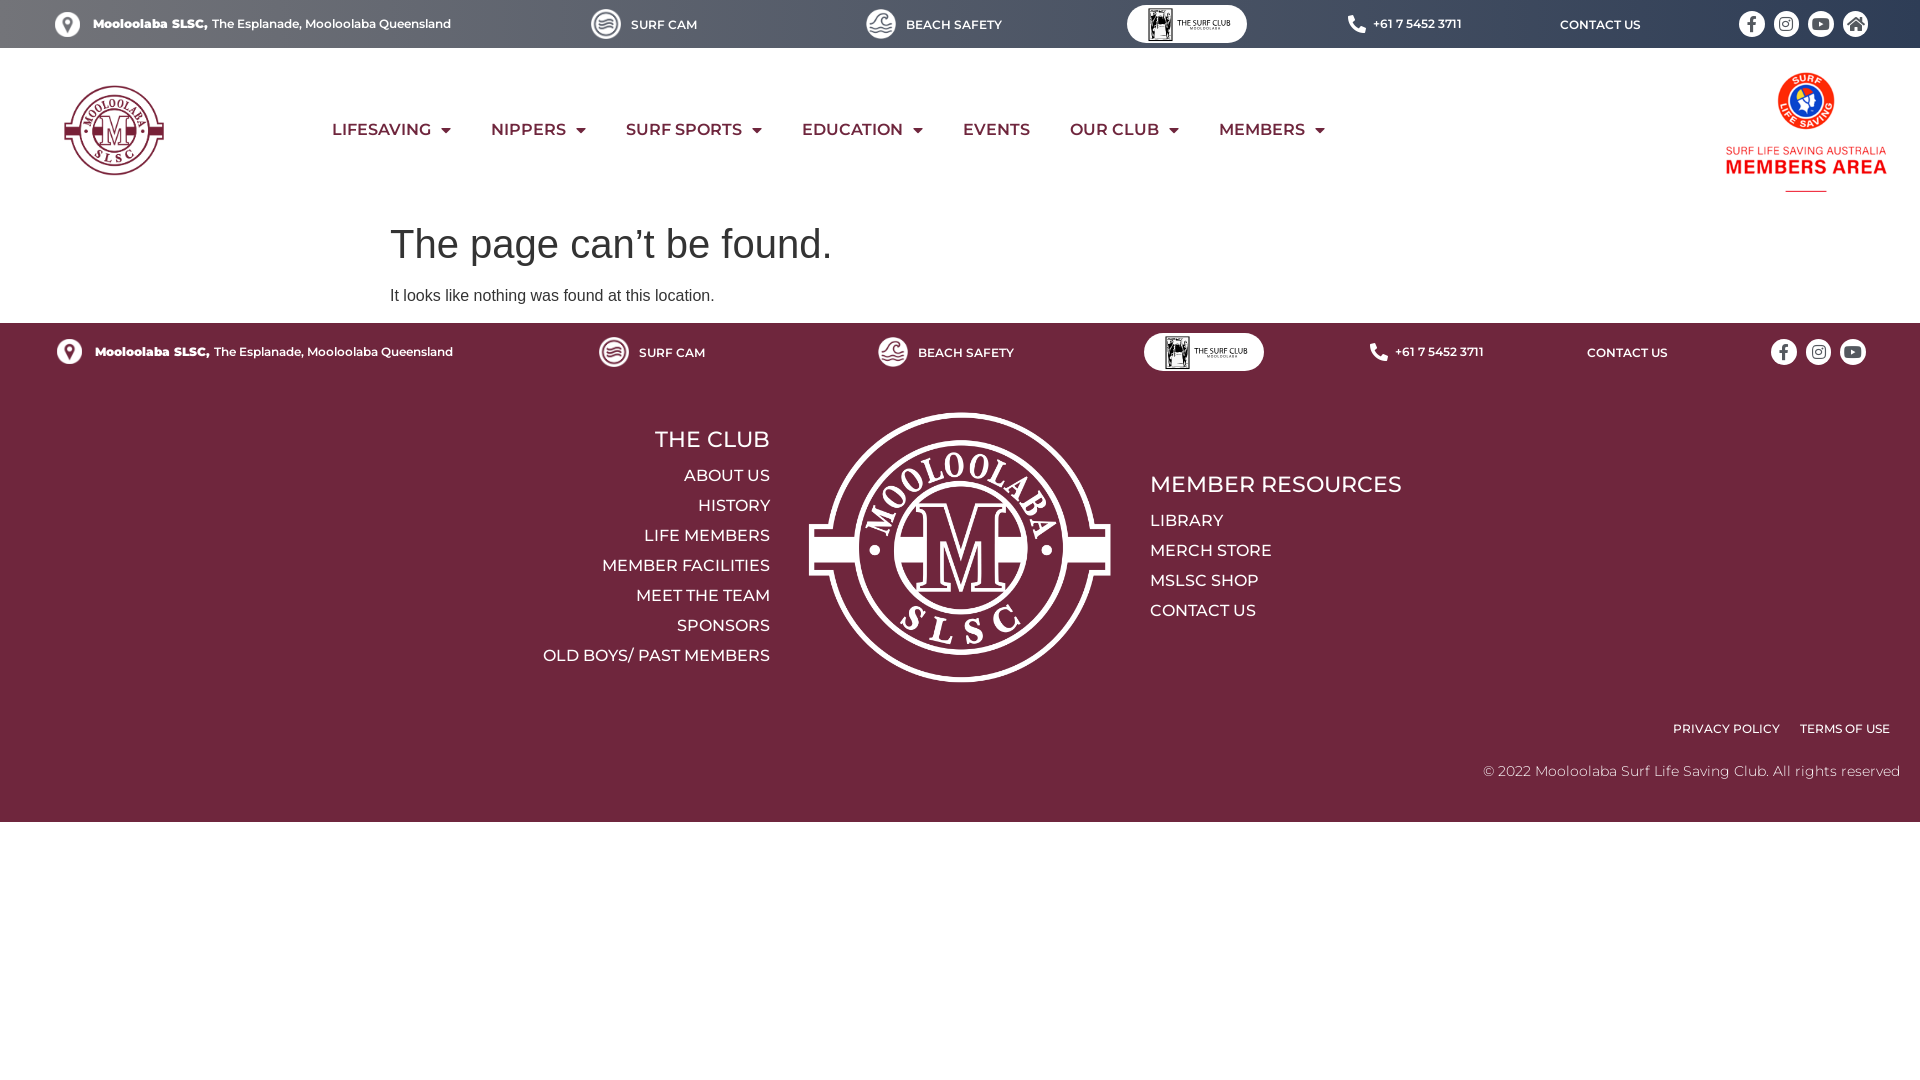 Image resolution: width=1920 pixels, height=1080 pixels. I want to click on LIBRARY, so click(1530, 521).